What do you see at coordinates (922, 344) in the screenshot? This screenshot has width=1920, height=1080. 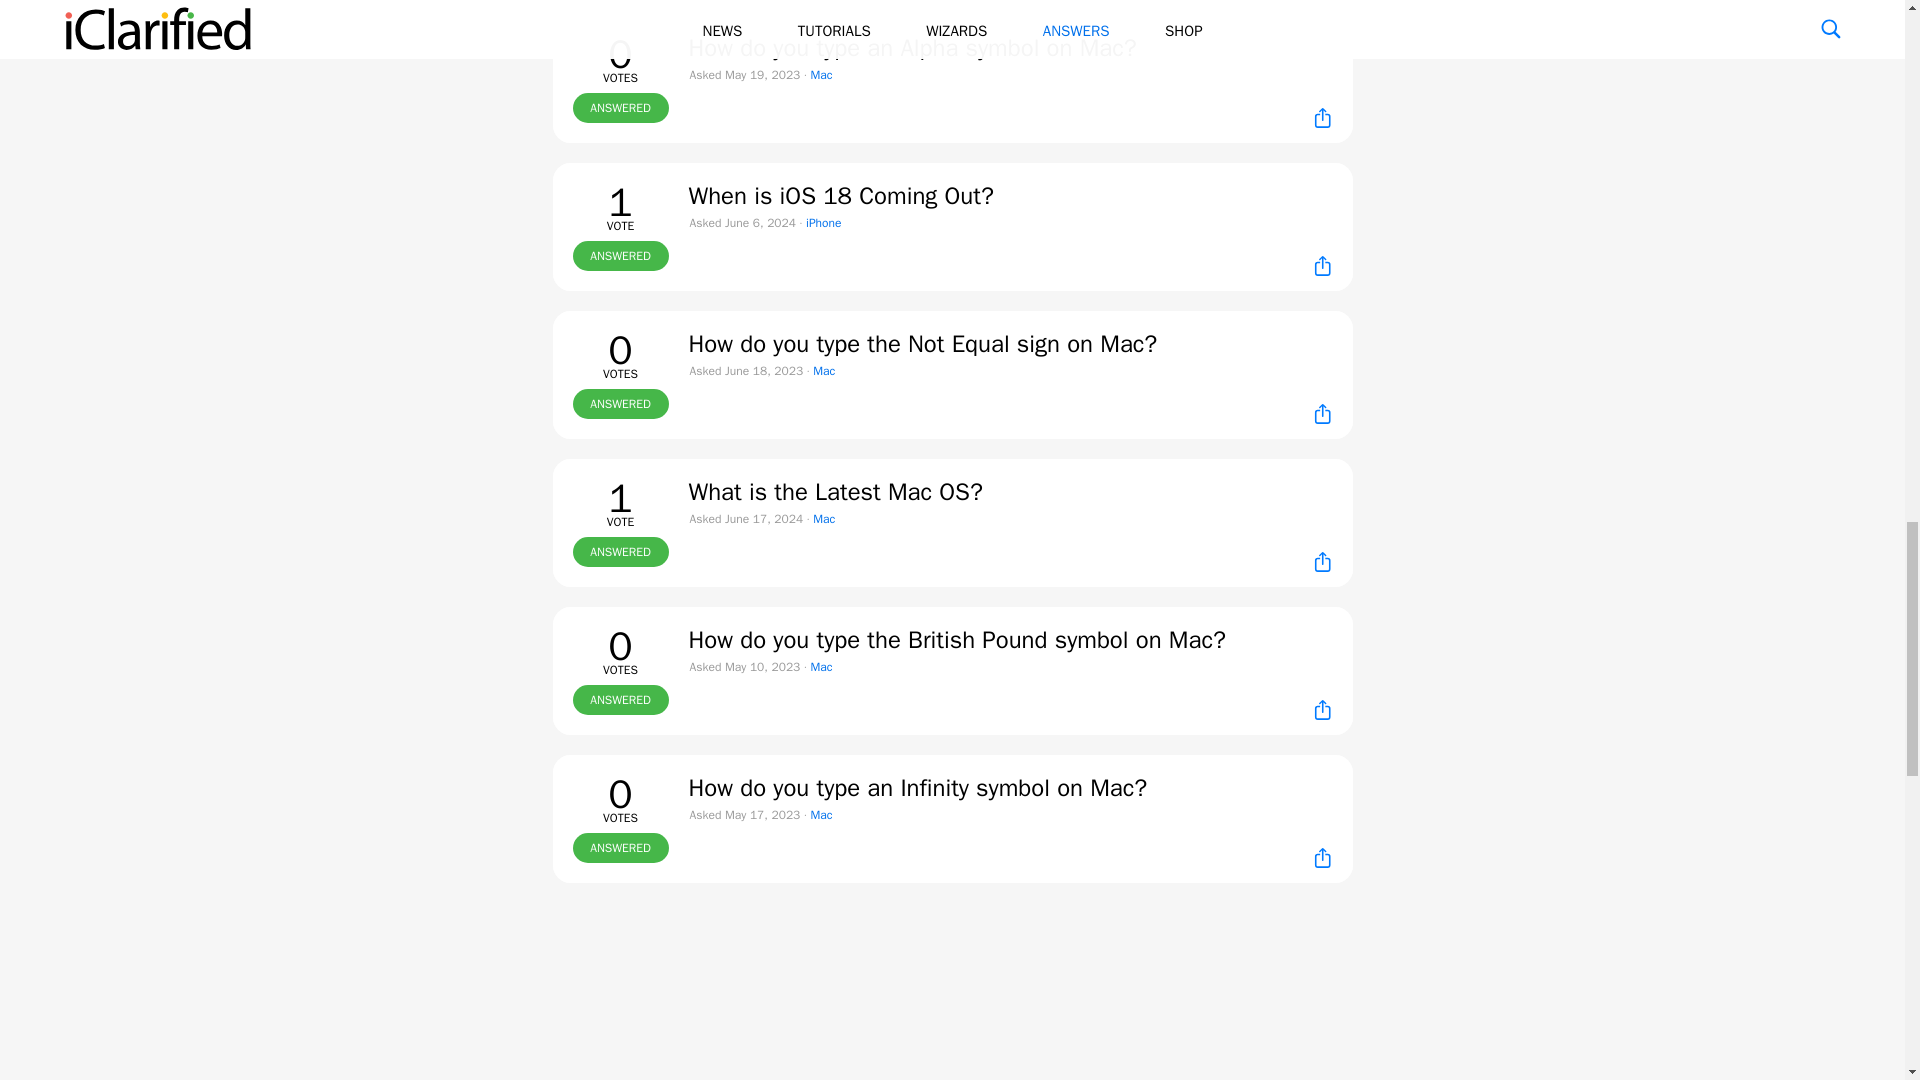 I see `How do you type the Not Equal sign on Mac?` at bounding box center [922, 344].